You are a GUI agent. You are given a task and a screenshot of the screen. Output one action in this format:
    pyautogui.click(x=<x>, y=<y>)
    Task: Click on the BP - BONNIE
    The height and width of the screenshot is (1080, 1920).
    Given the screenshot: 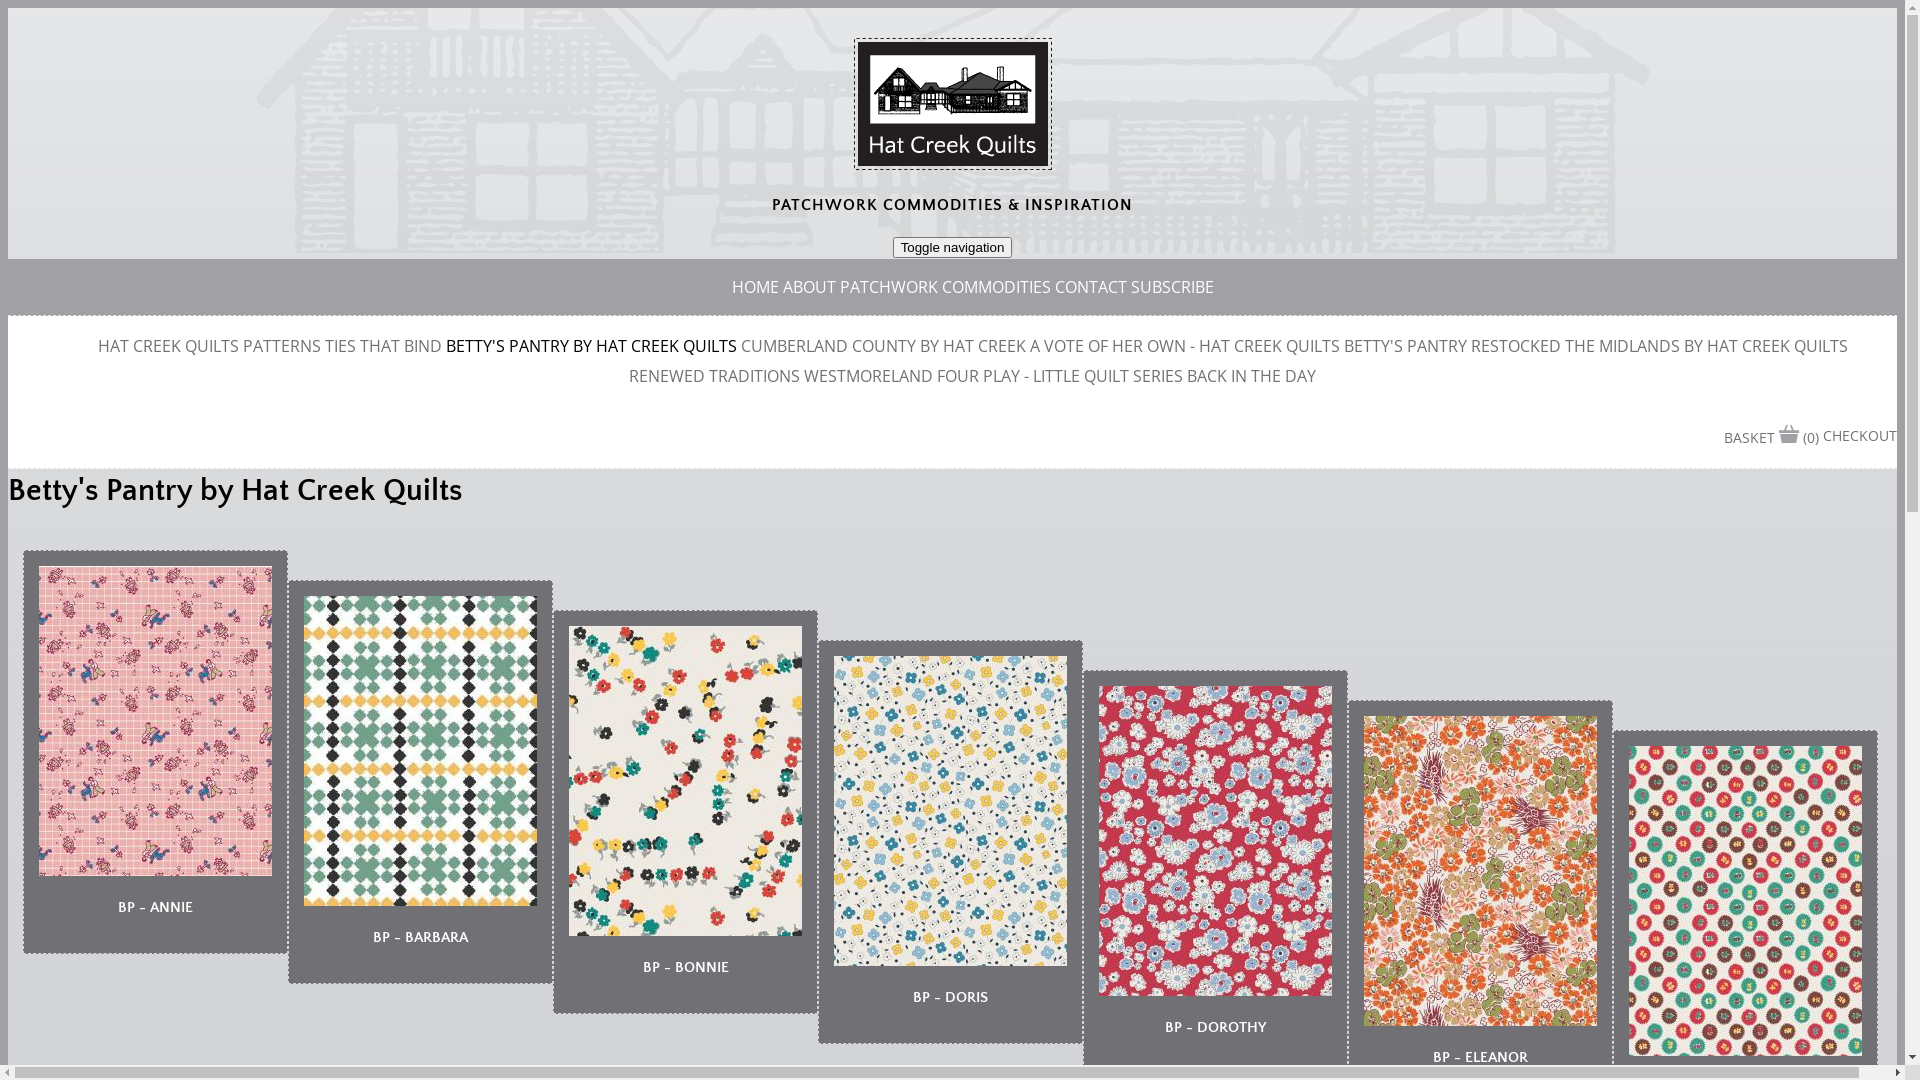 What is the action you would take?
    pyautogui.click(x=685, y=968)
    